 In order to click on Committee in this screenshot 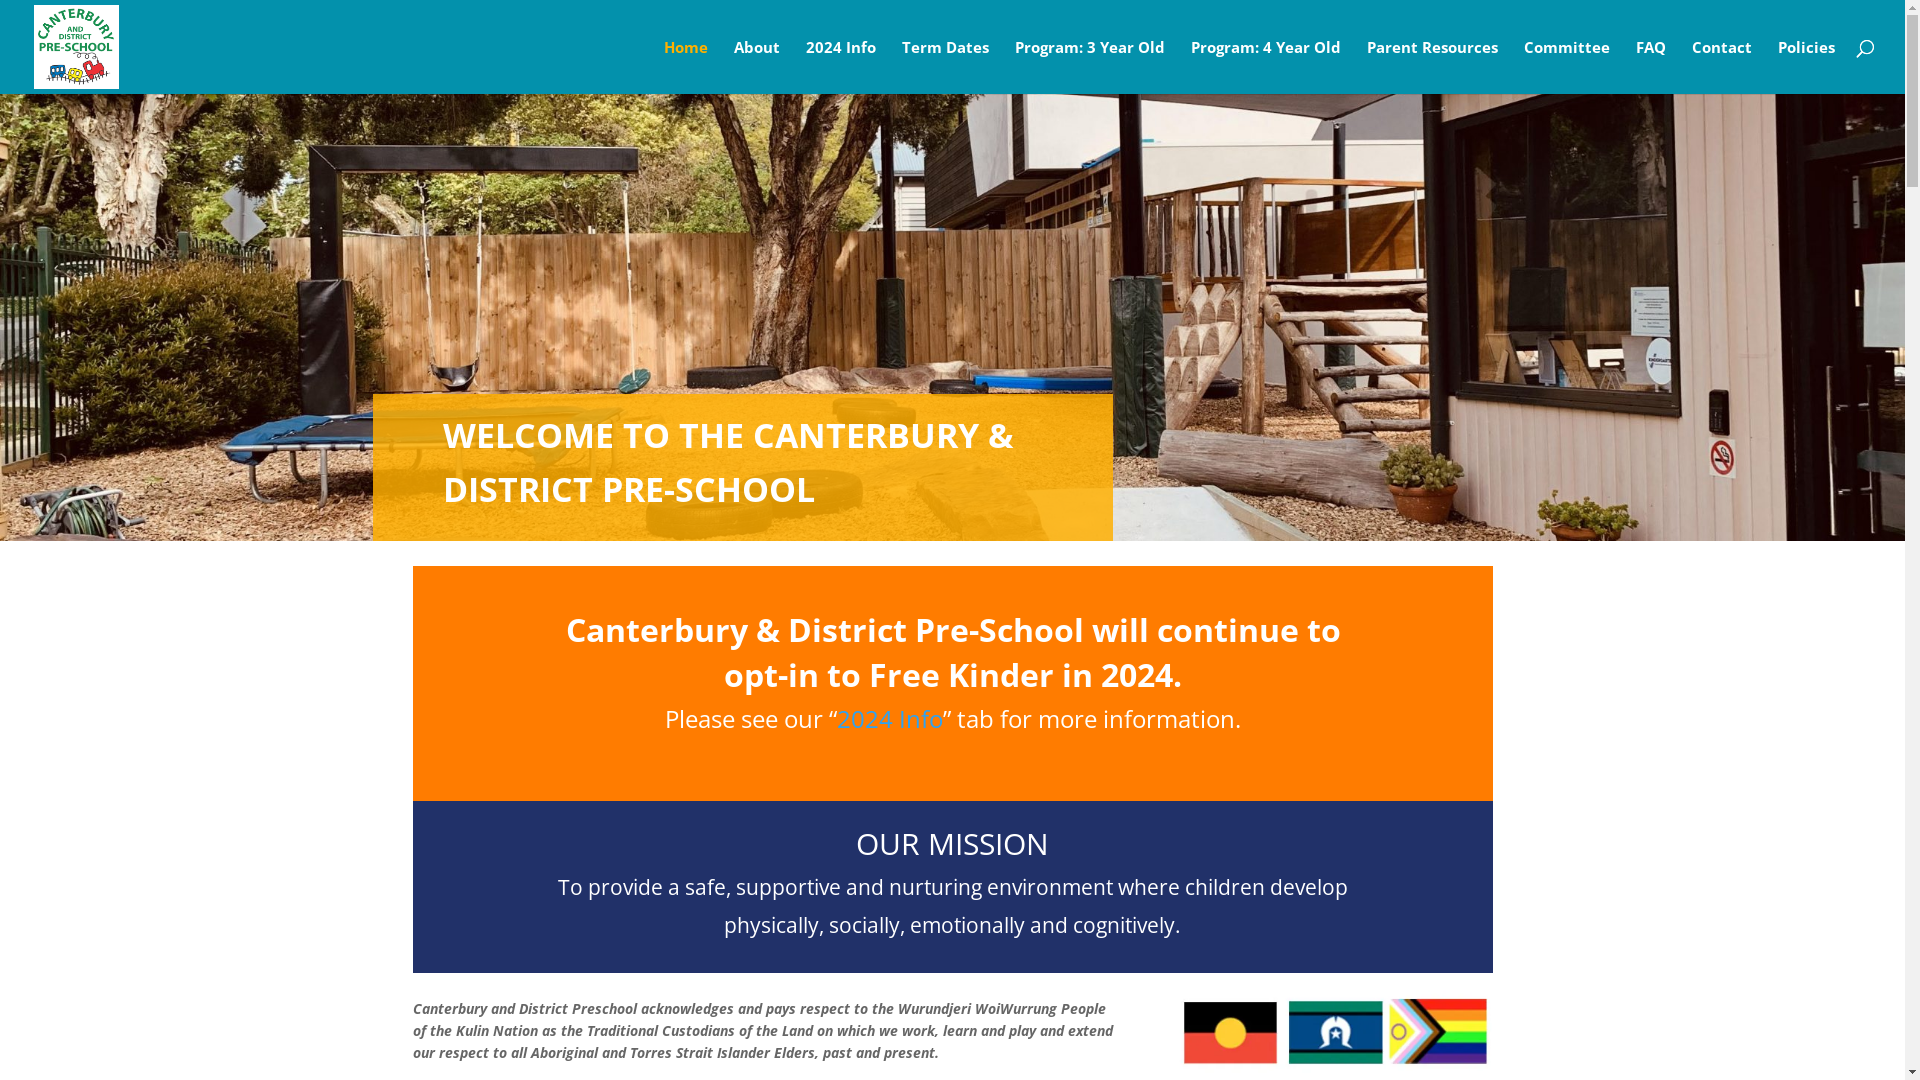, I will do `click(1567, 67)`.